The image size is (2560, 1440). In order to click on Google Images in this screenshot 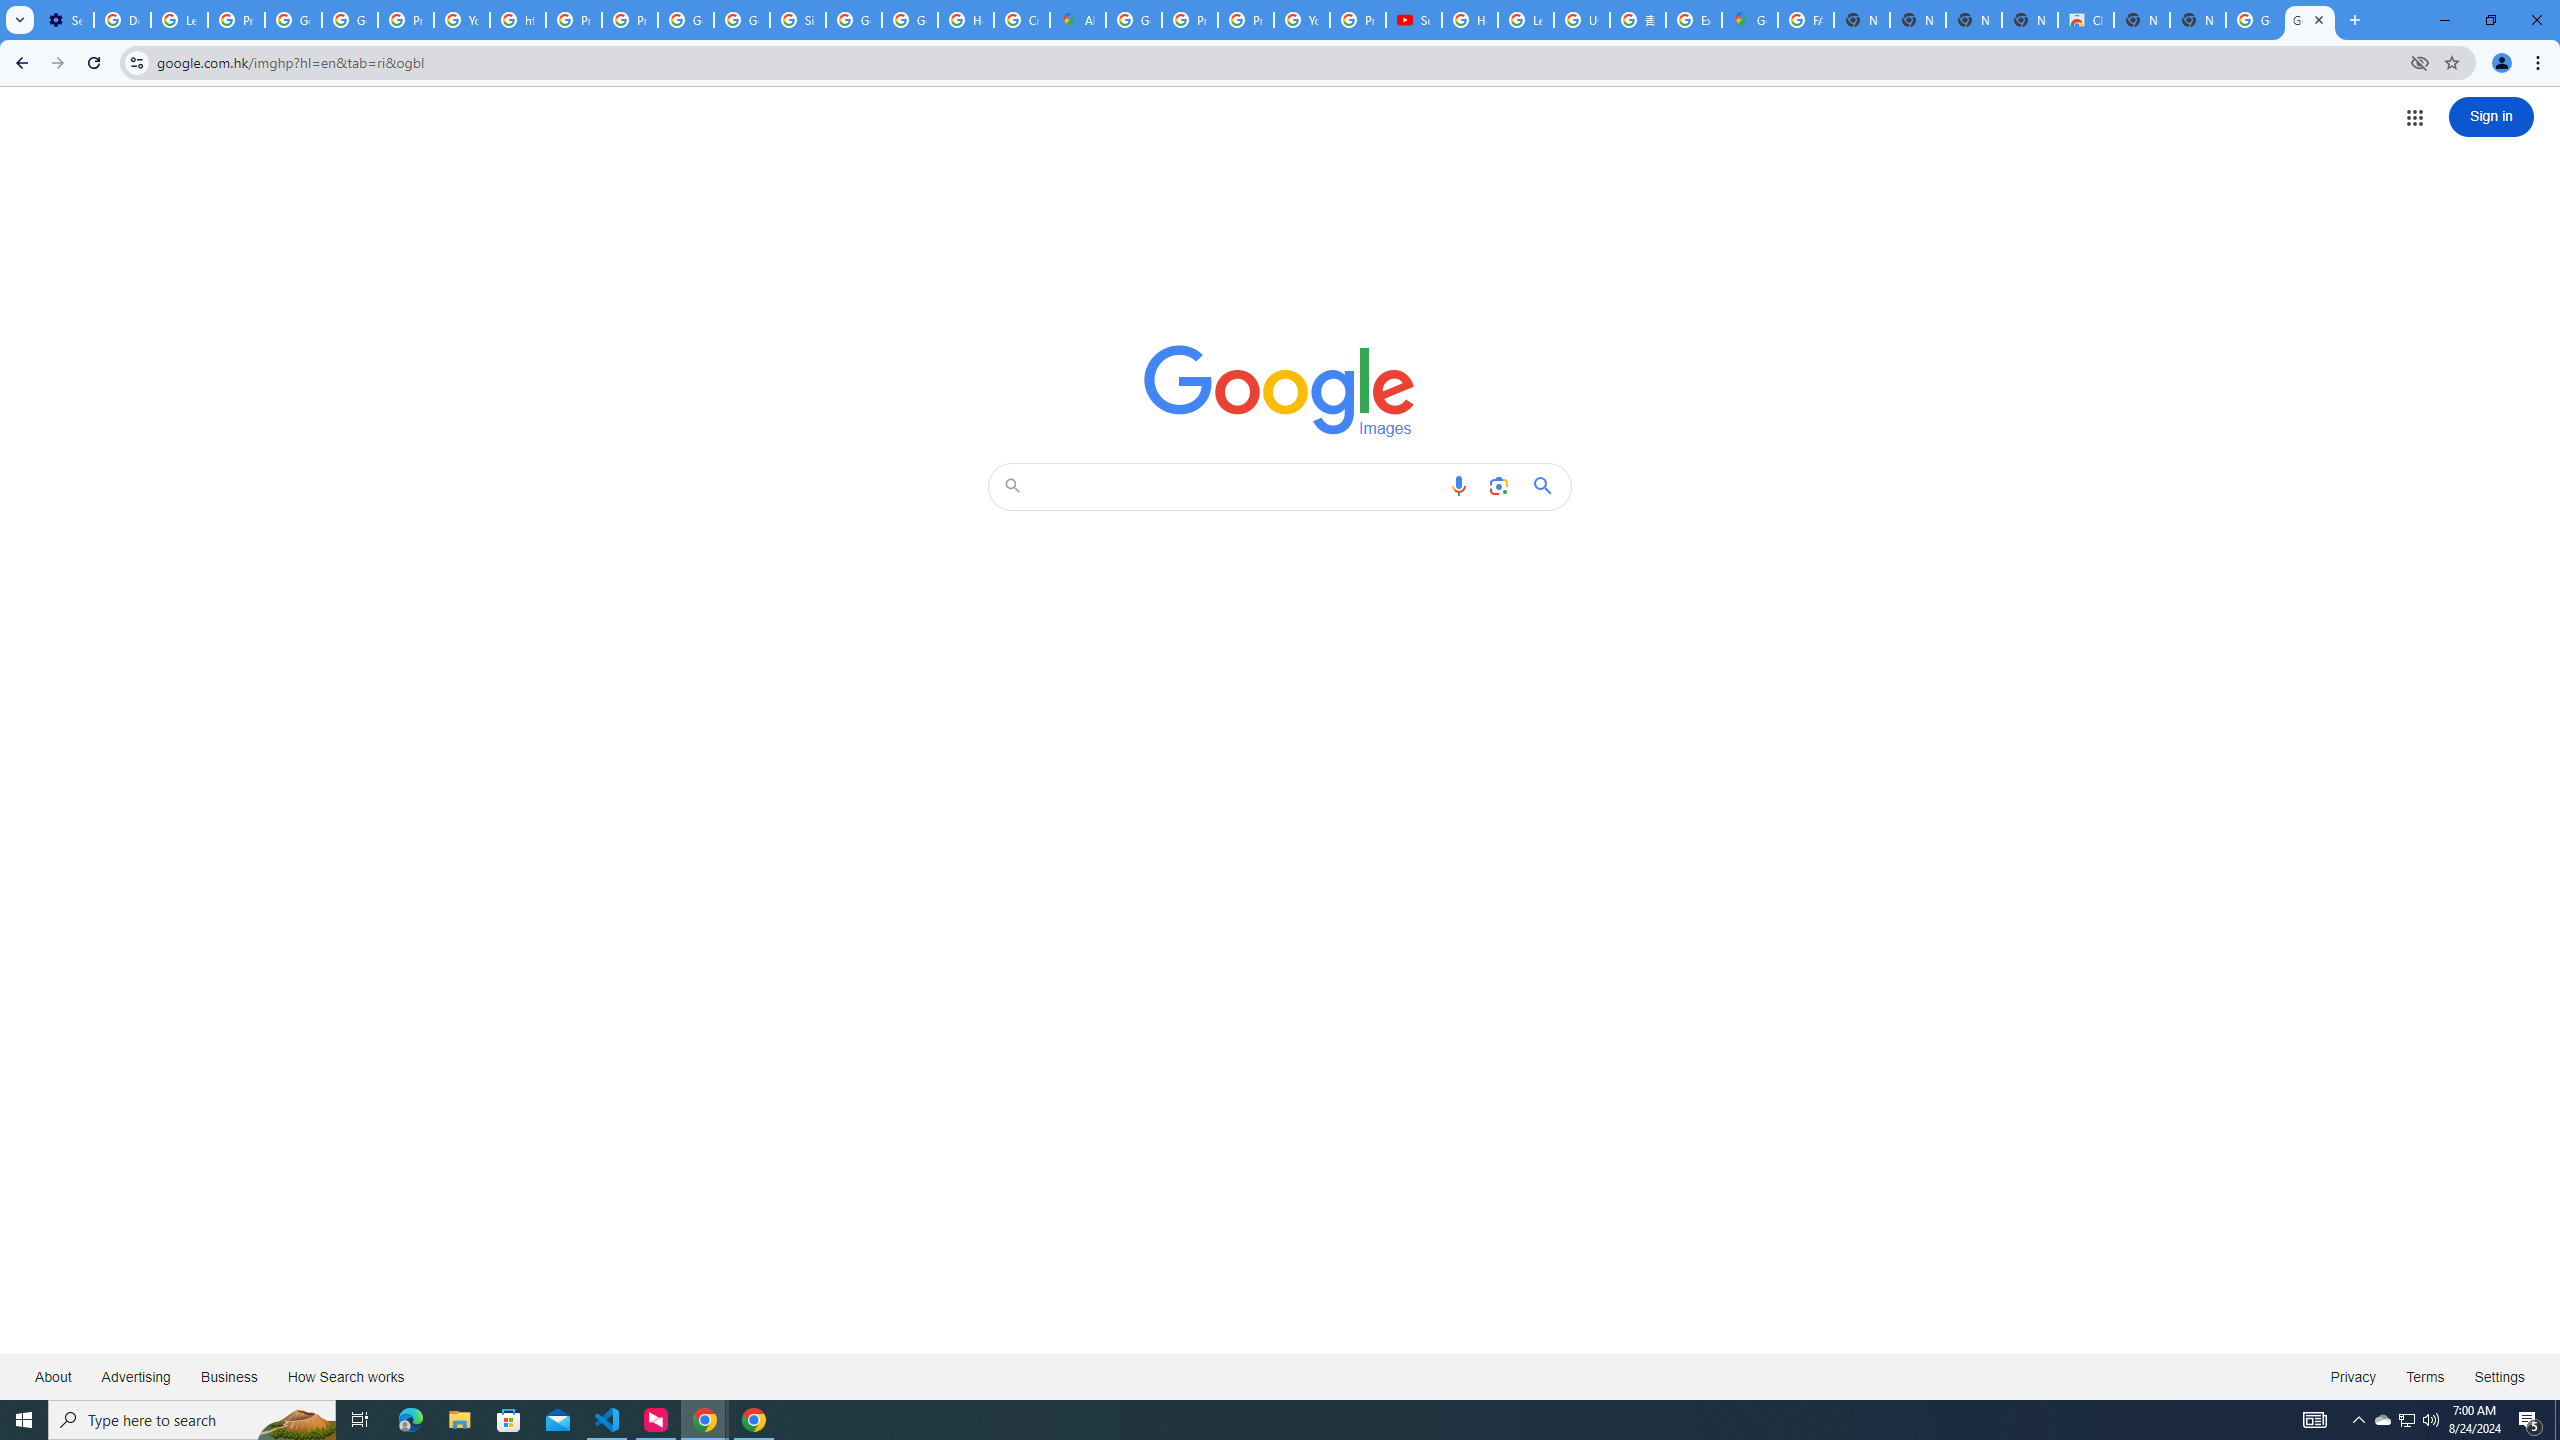, I will do `click(1280, 390)`.